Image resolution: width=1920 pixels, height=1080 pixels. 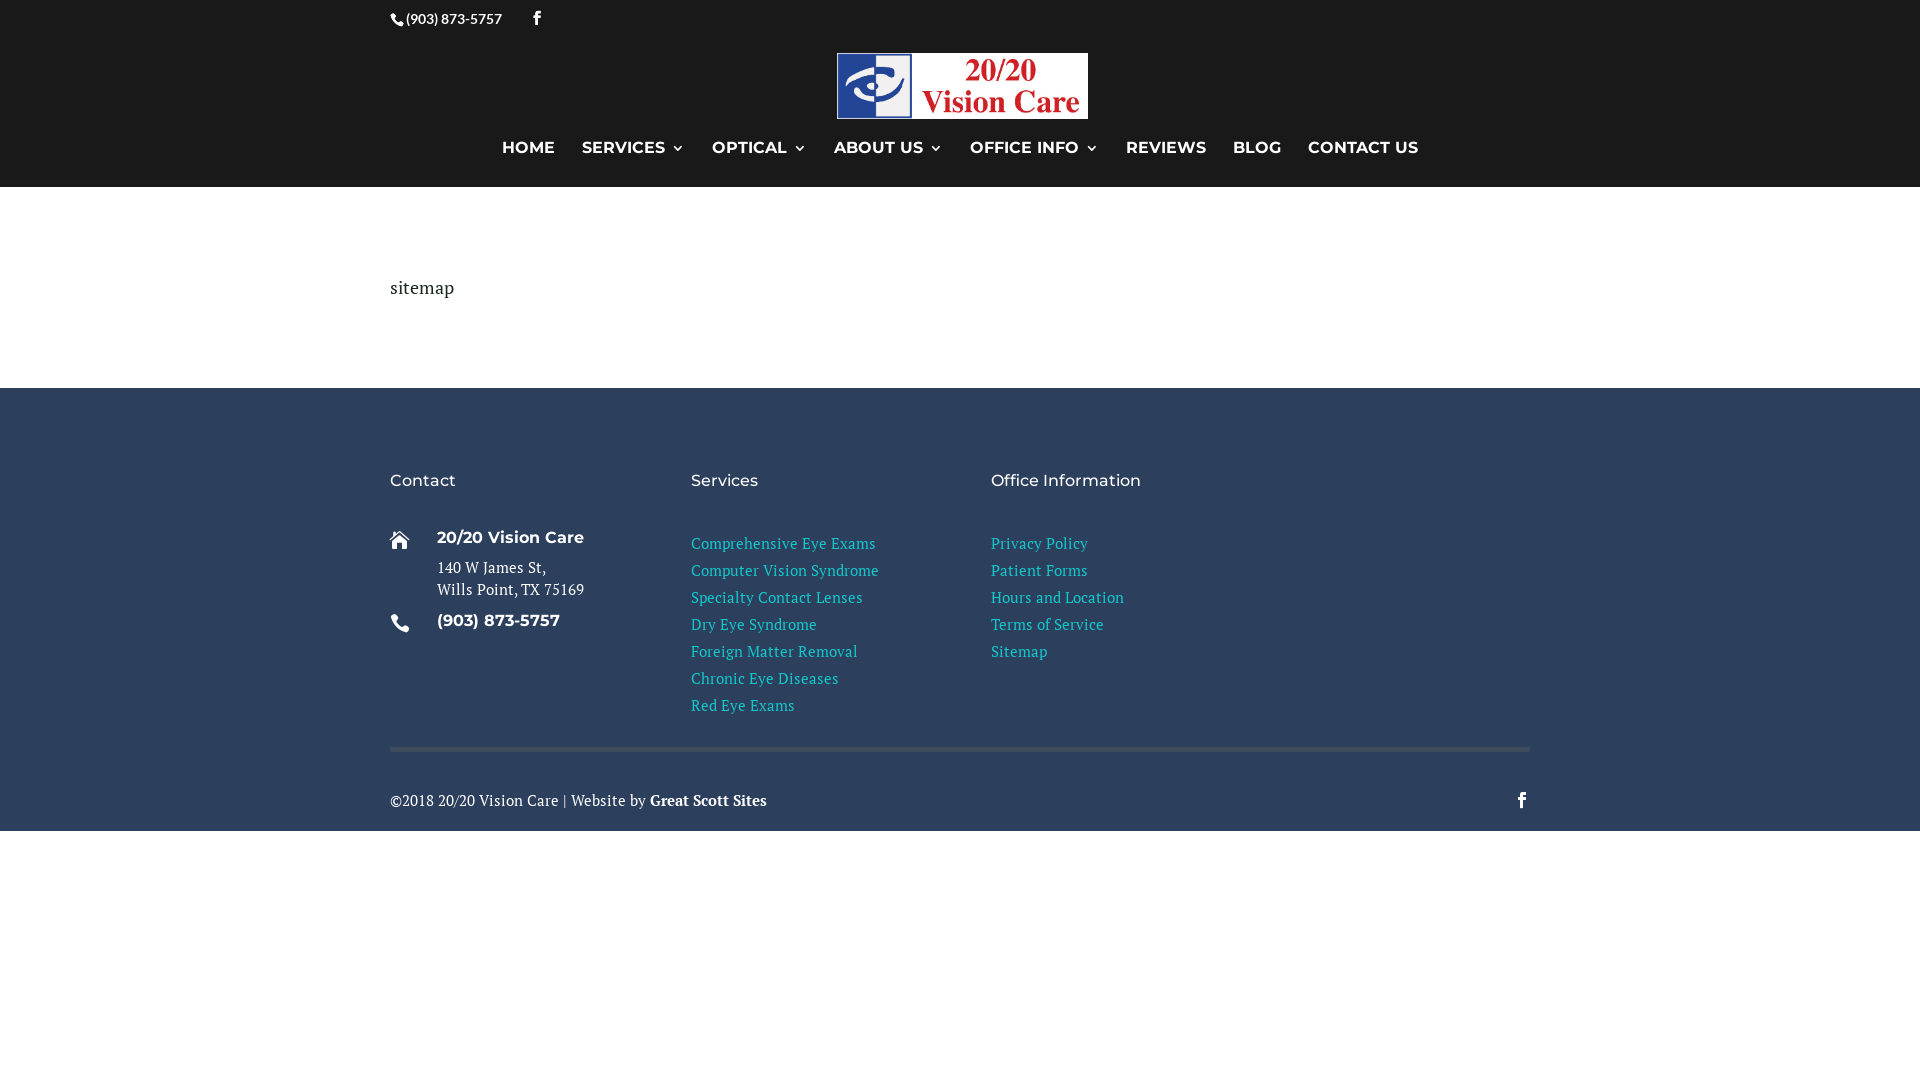 What do you see at coordinates (1040, 570) in the screenshot?
I see `Patient Forms` at bounding box center [1040, 570].